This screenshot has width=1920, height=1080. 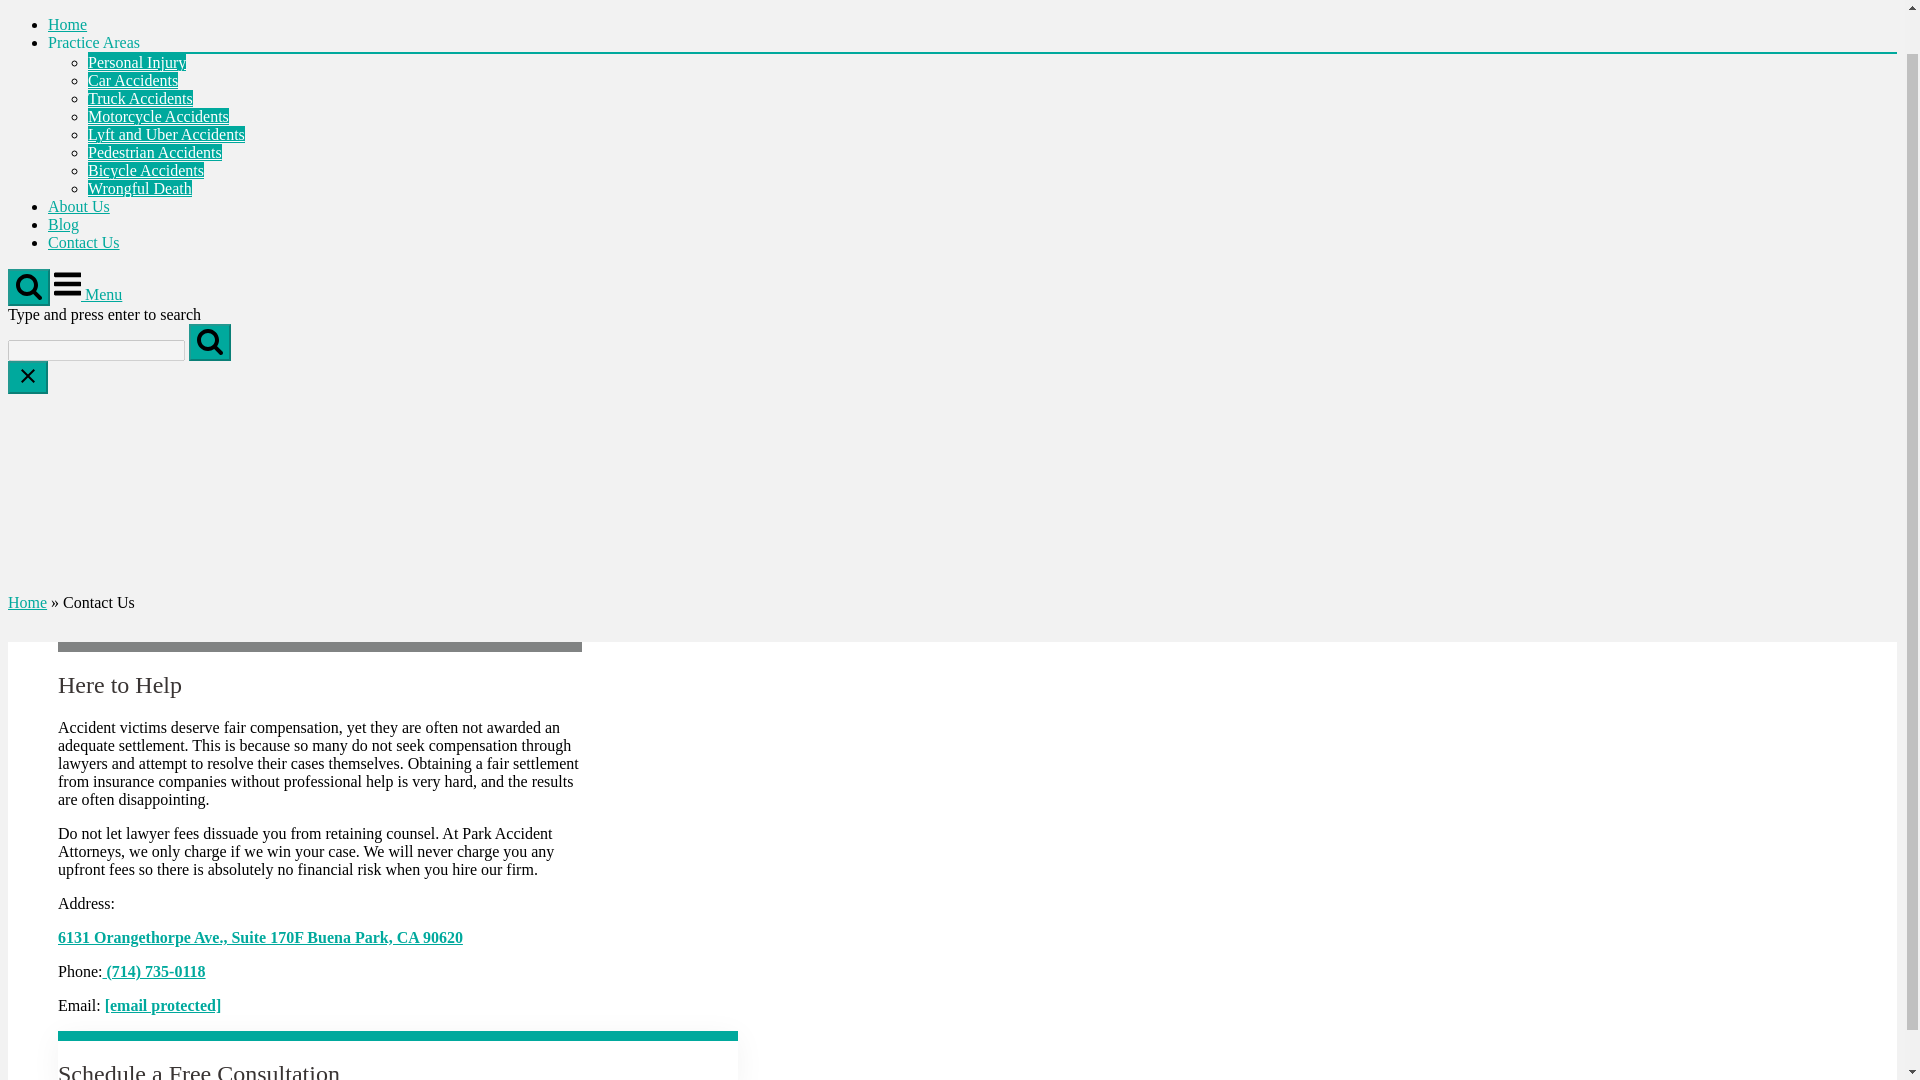 What do you see at coordinates (78, 206) in the screenshot?
I see `About Us` at bounding box center [78, 206].